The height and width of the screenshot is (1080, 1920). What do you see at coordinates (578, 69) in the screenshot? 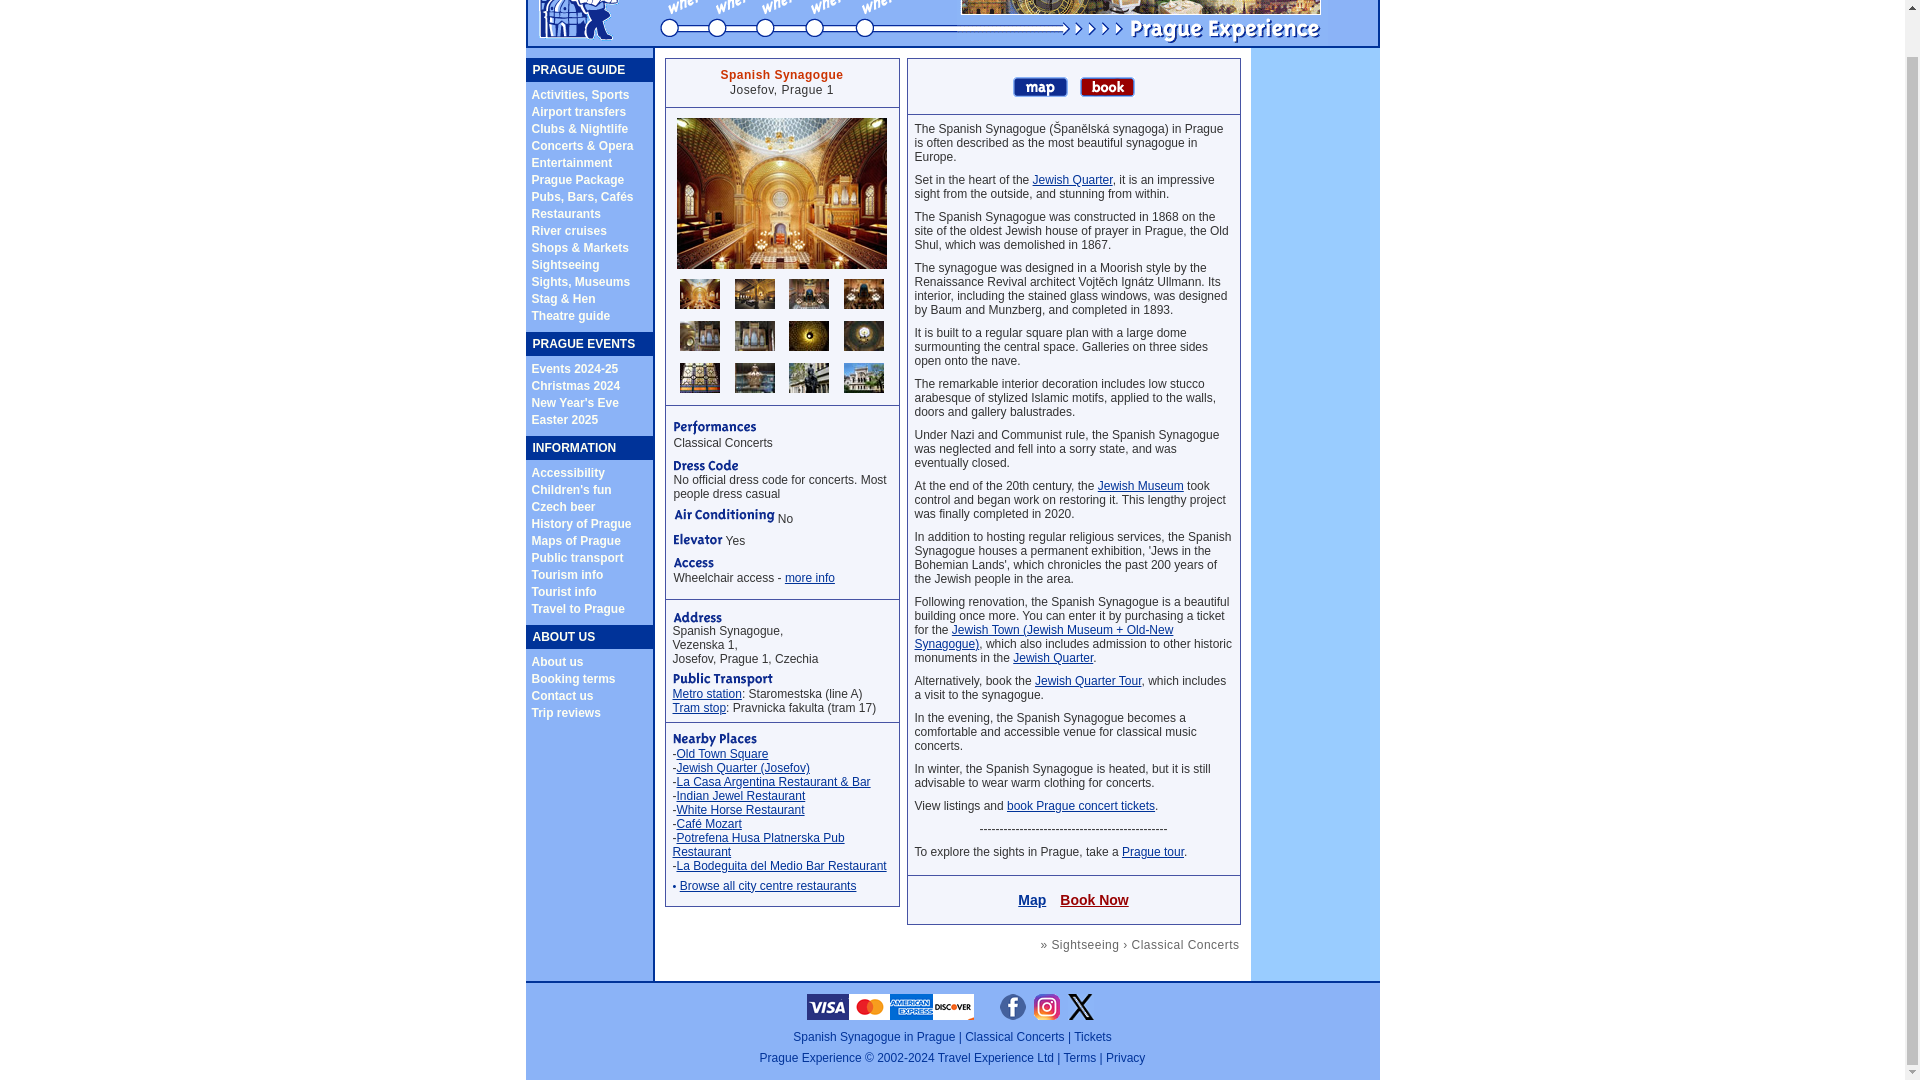
I see `PRAGUE GUIDE` at bounding box center [578, 69].